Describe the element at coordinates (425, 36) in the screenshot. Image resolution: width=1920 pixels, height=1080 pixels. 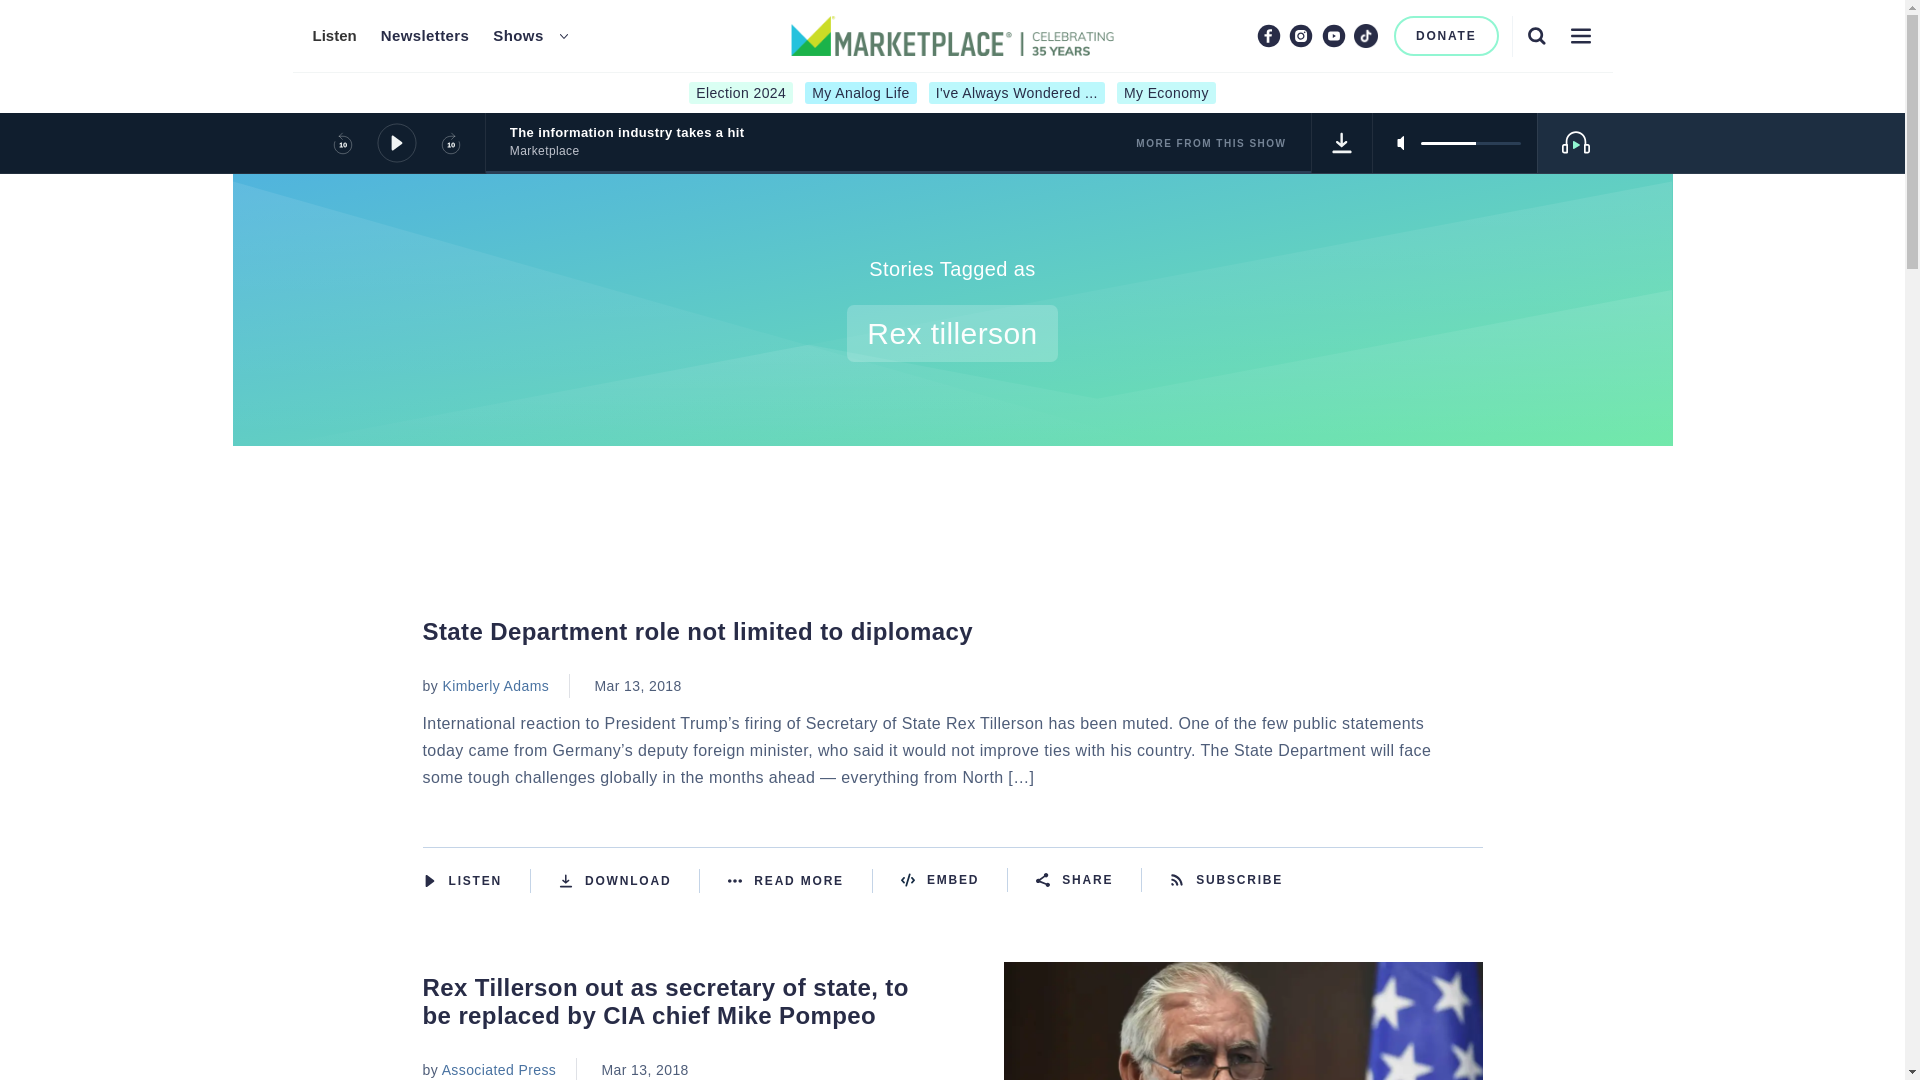
I see `Newsletters` at that location.